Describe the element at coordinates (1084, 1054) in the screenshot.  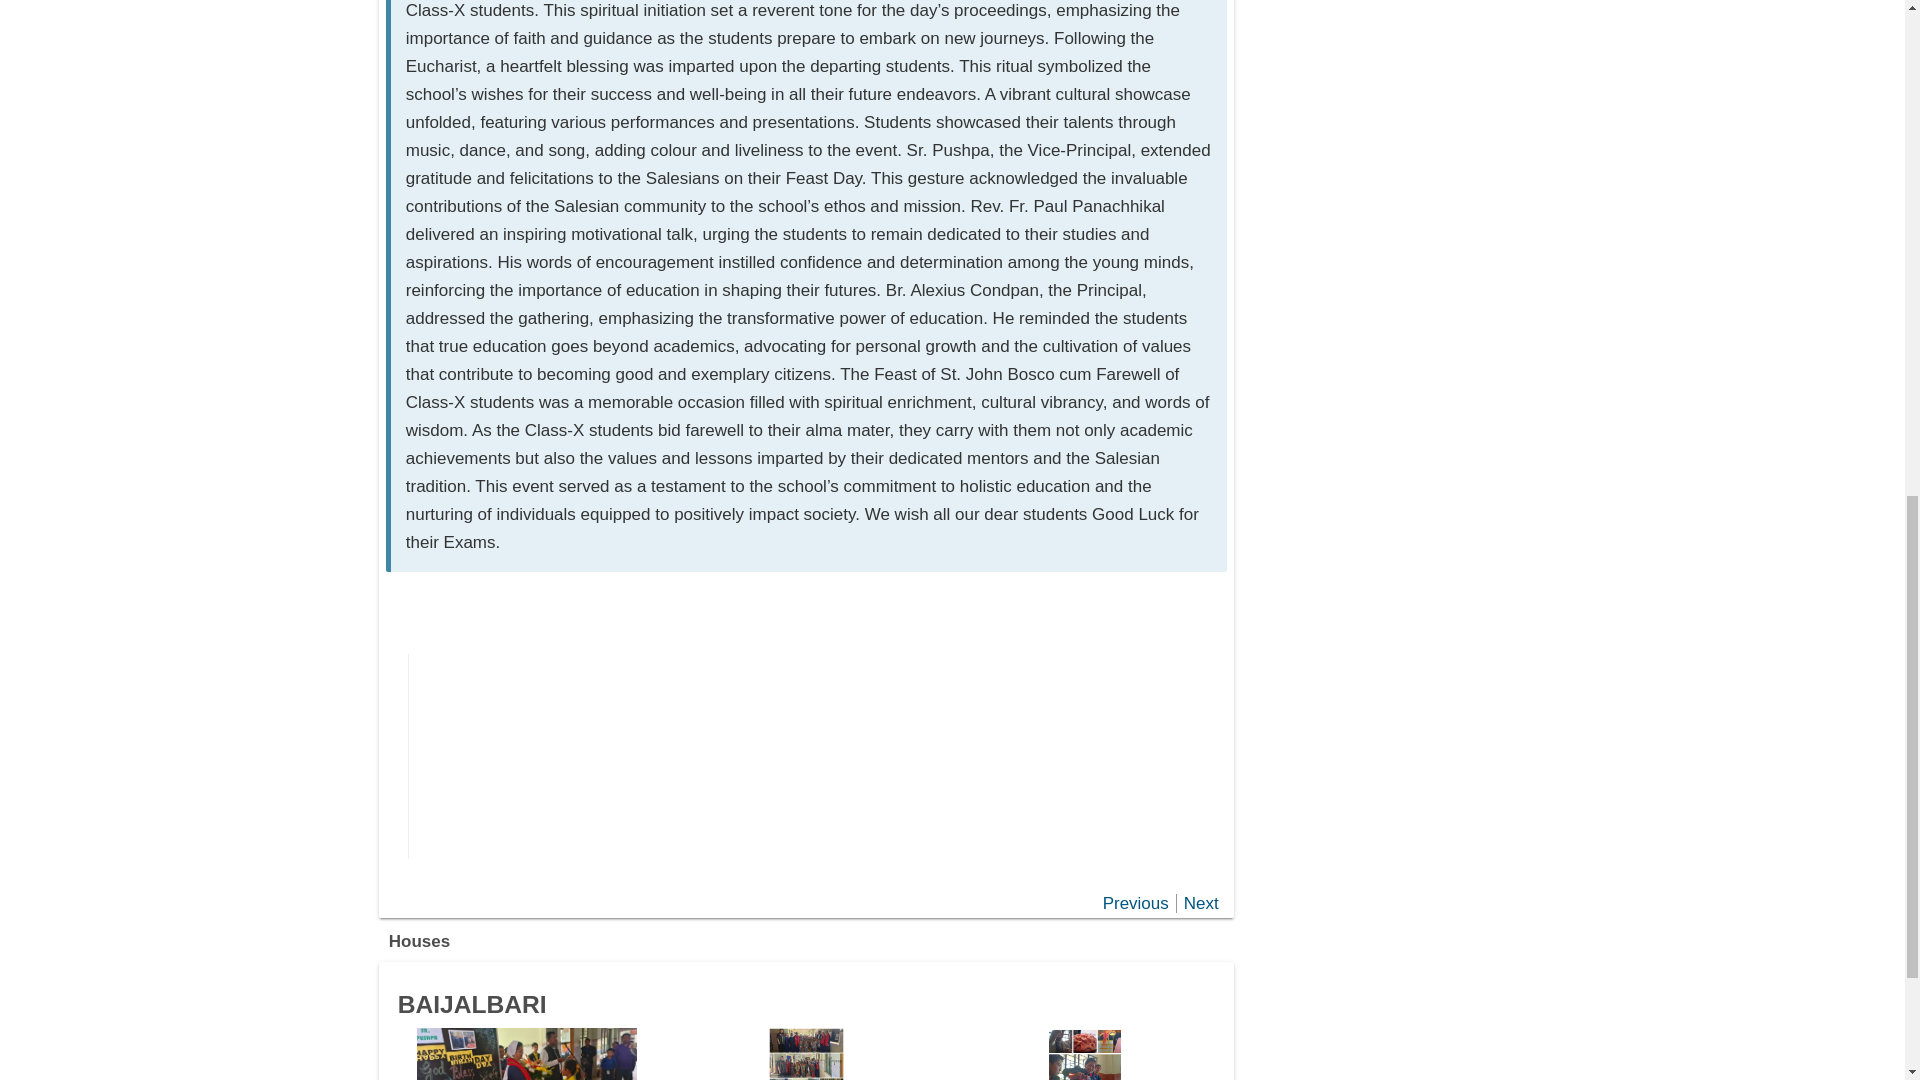
I see `SCIENCE EXHIBITION HELD AT DON BOSCO SCHOOL BAIJALBARI` at that location.